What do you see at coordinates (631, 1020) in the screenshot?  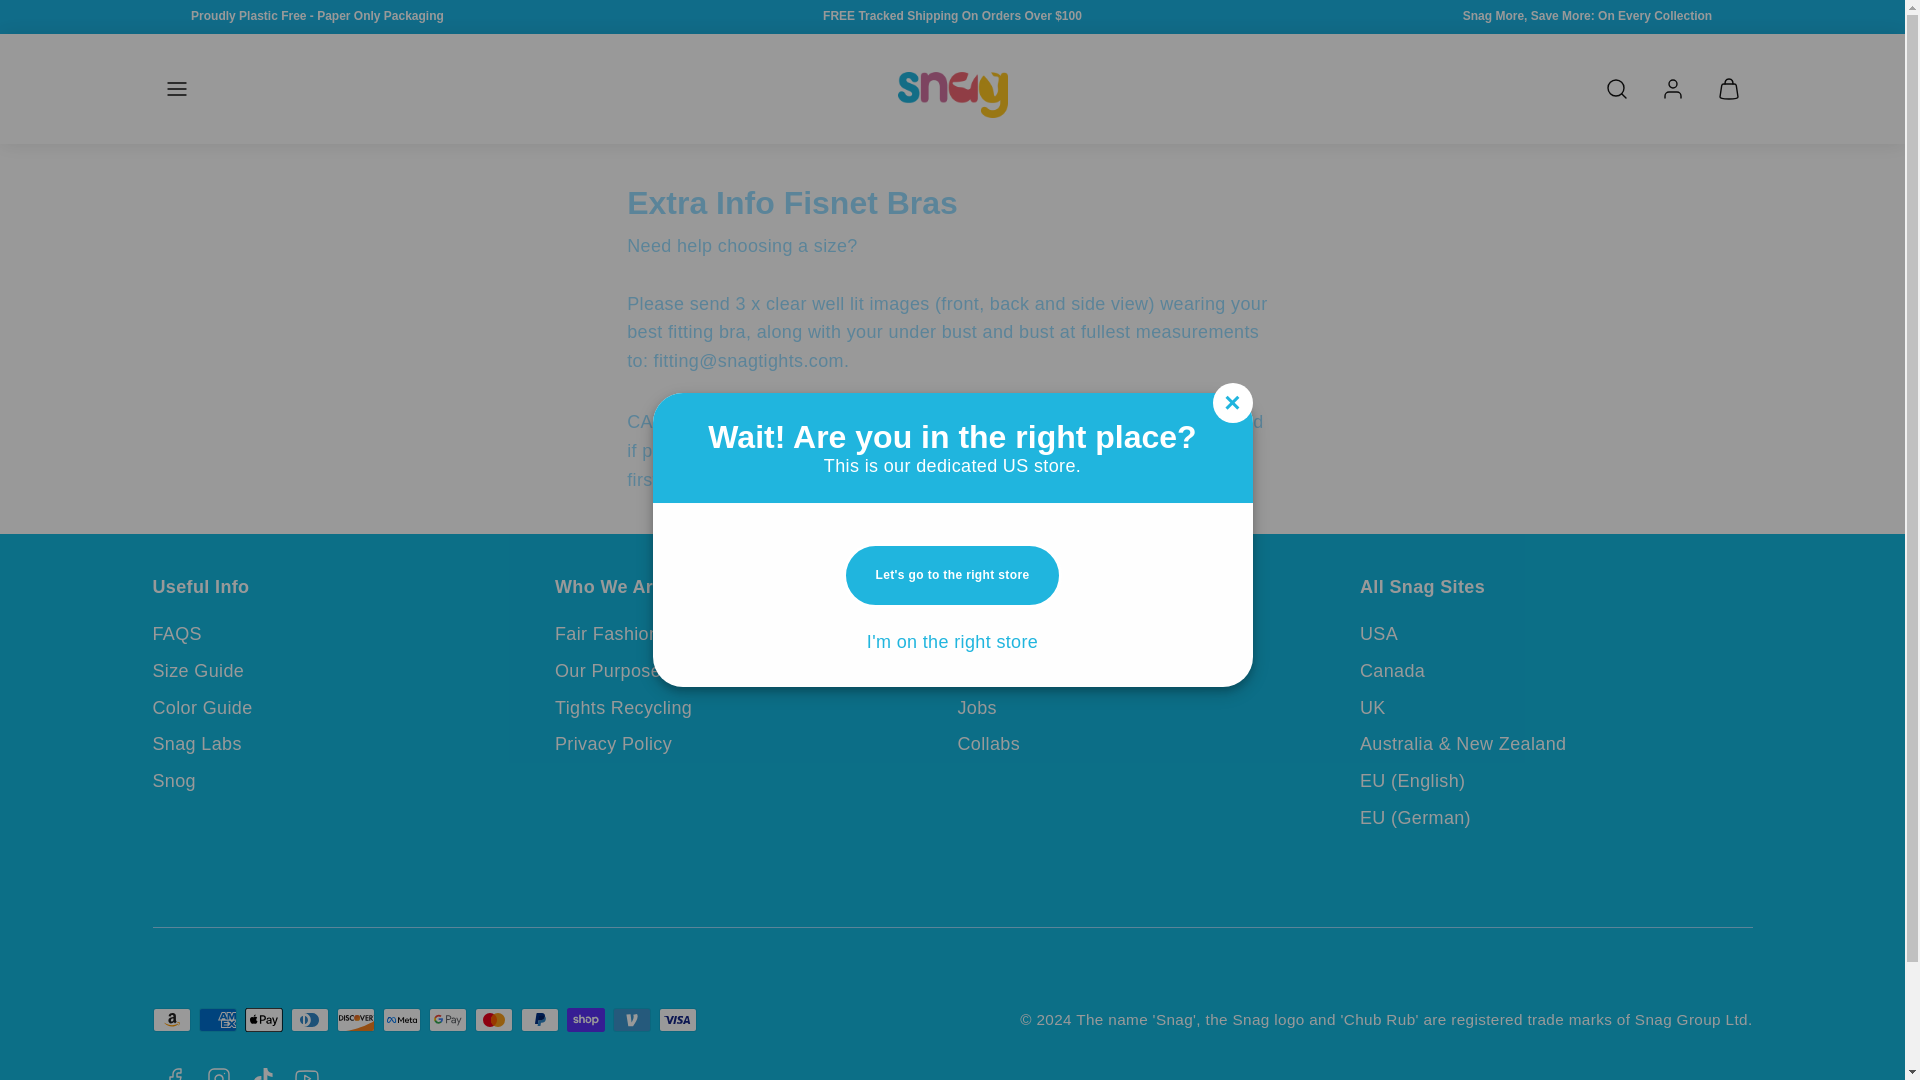 I see `Venmo` at bounding box center [631, 1020].